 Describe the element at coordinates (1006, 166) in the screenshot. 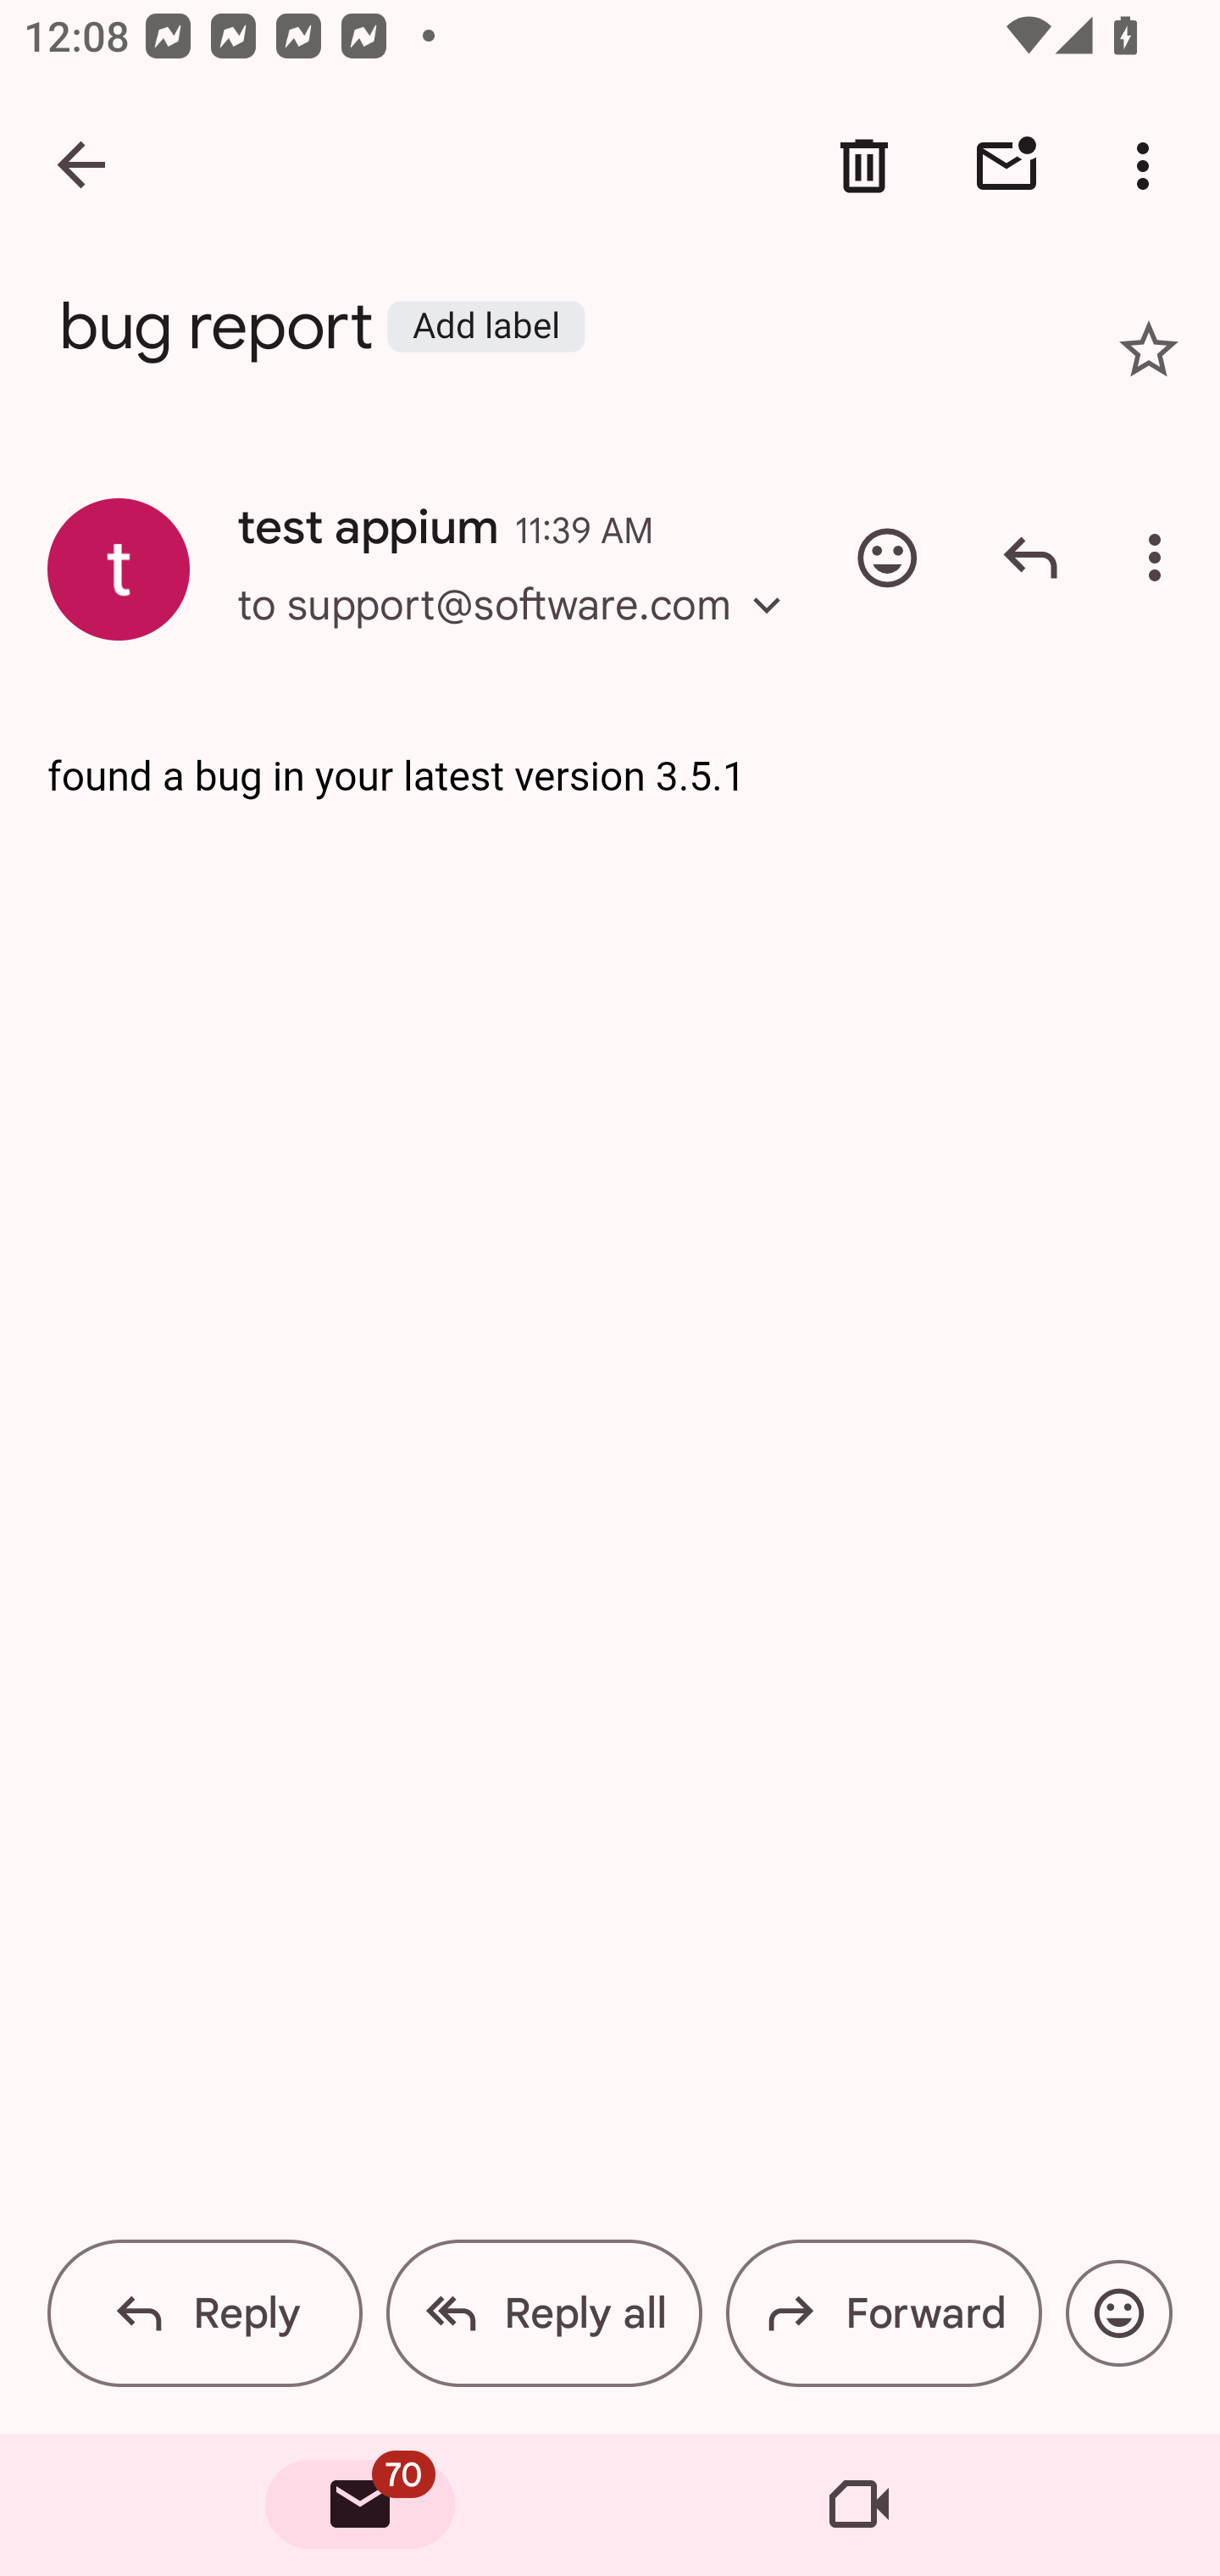

I see `Mark unread` at that location.